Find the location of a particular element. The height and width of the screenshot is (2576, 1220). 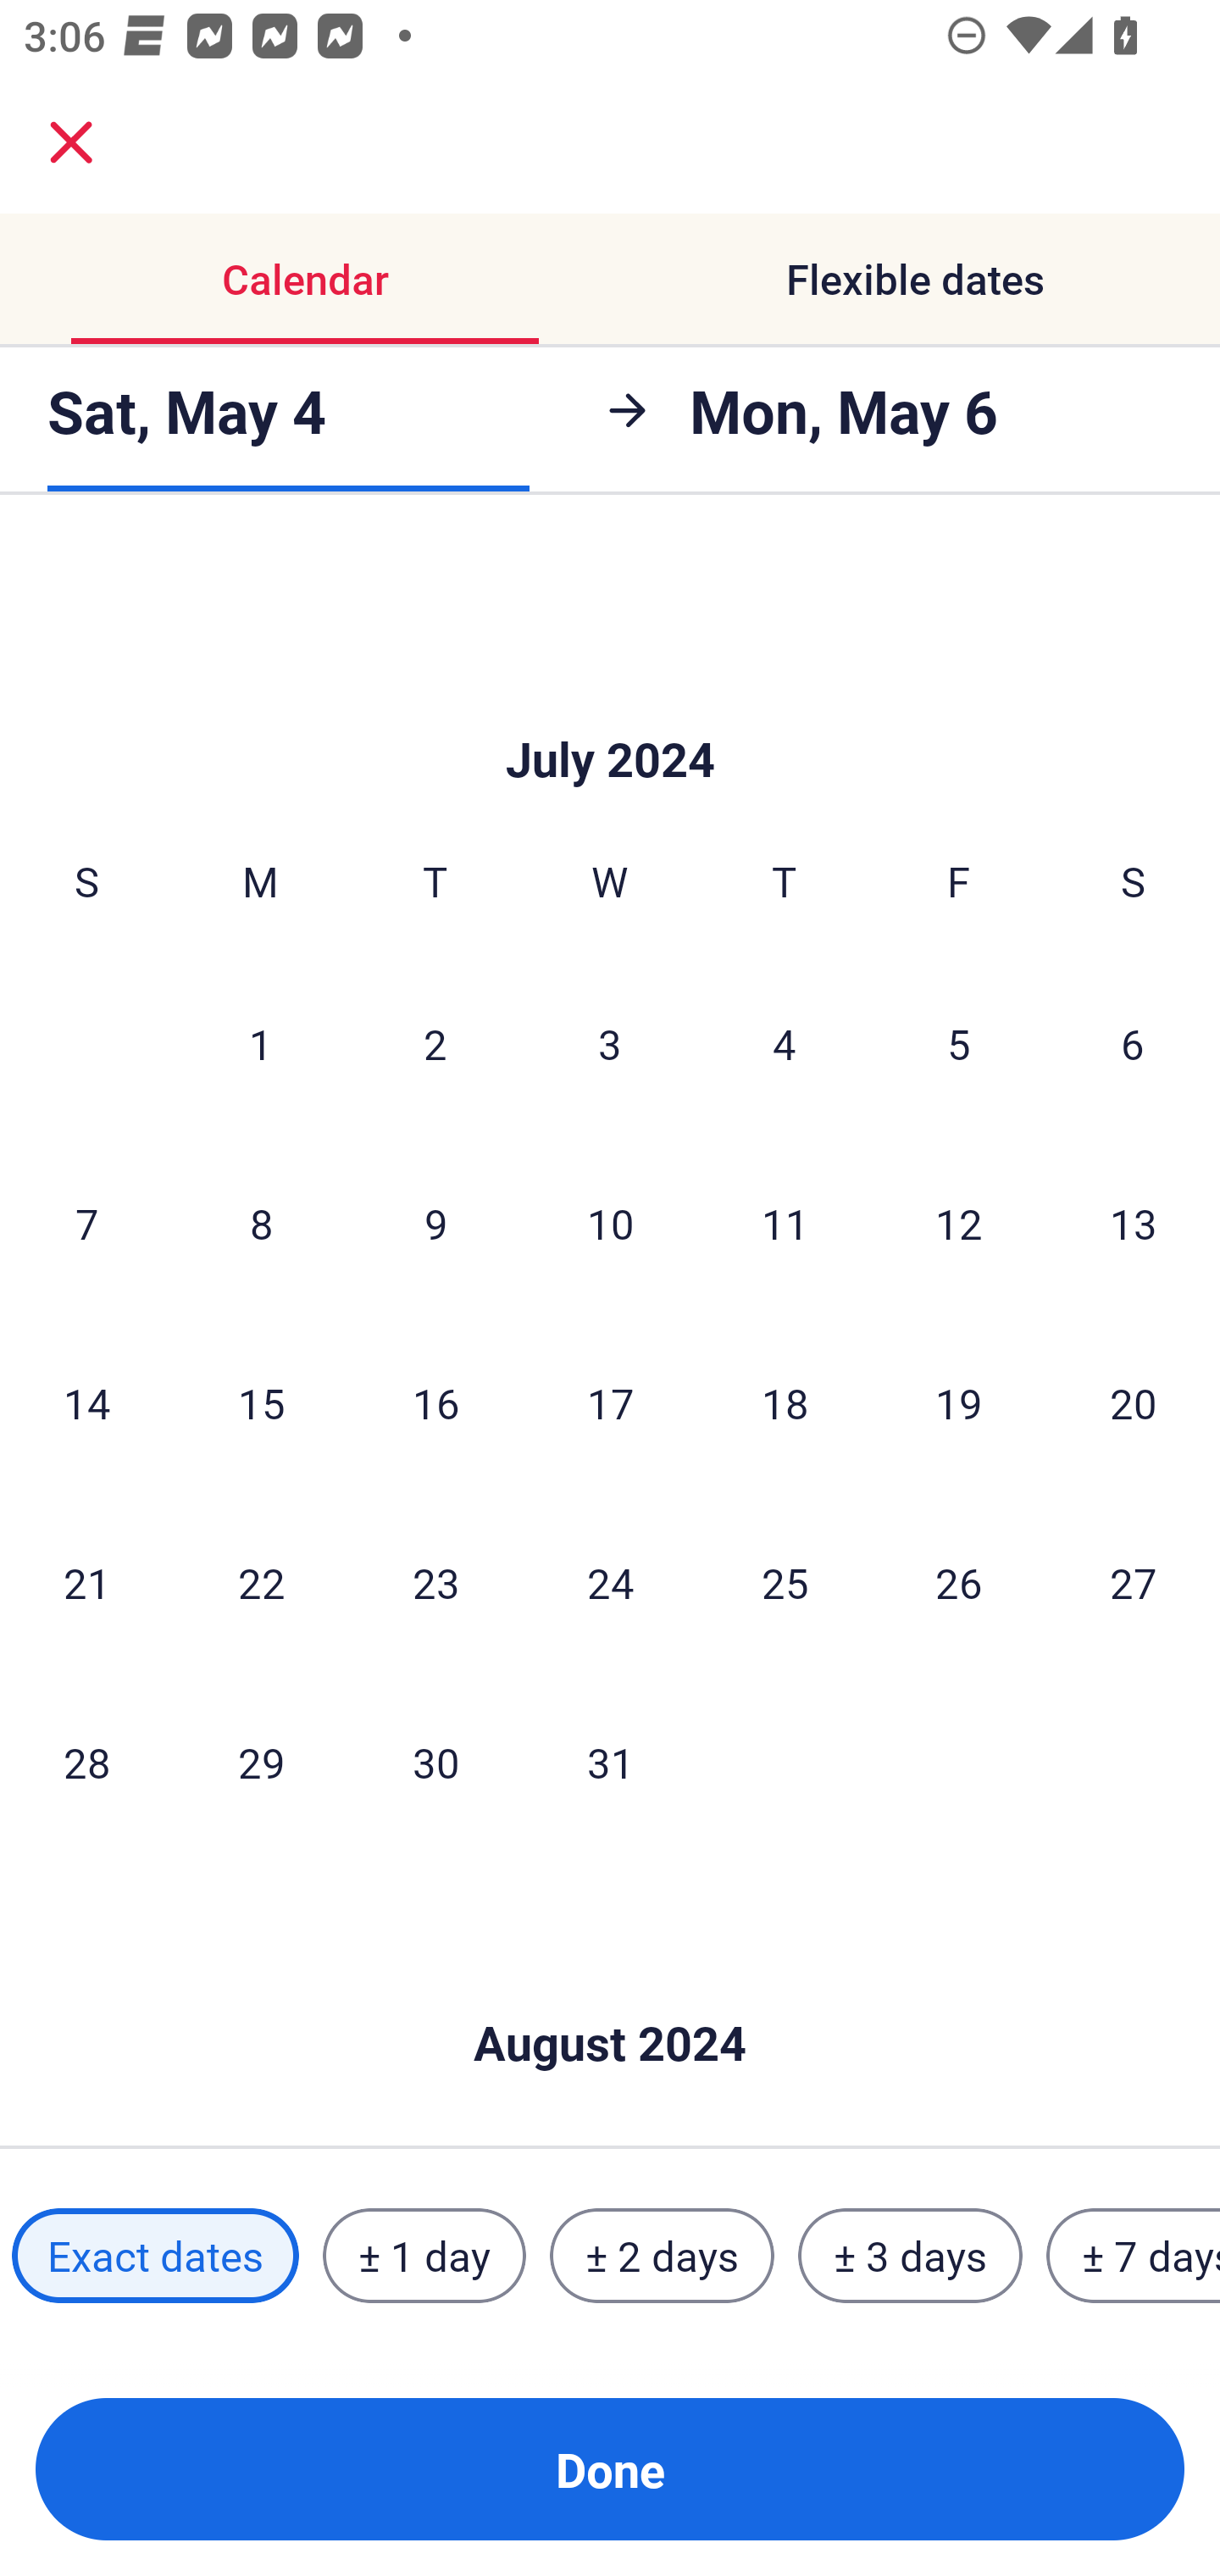

6 Saturday, July 6, 2024 is located at coordinates (1133, 1042).